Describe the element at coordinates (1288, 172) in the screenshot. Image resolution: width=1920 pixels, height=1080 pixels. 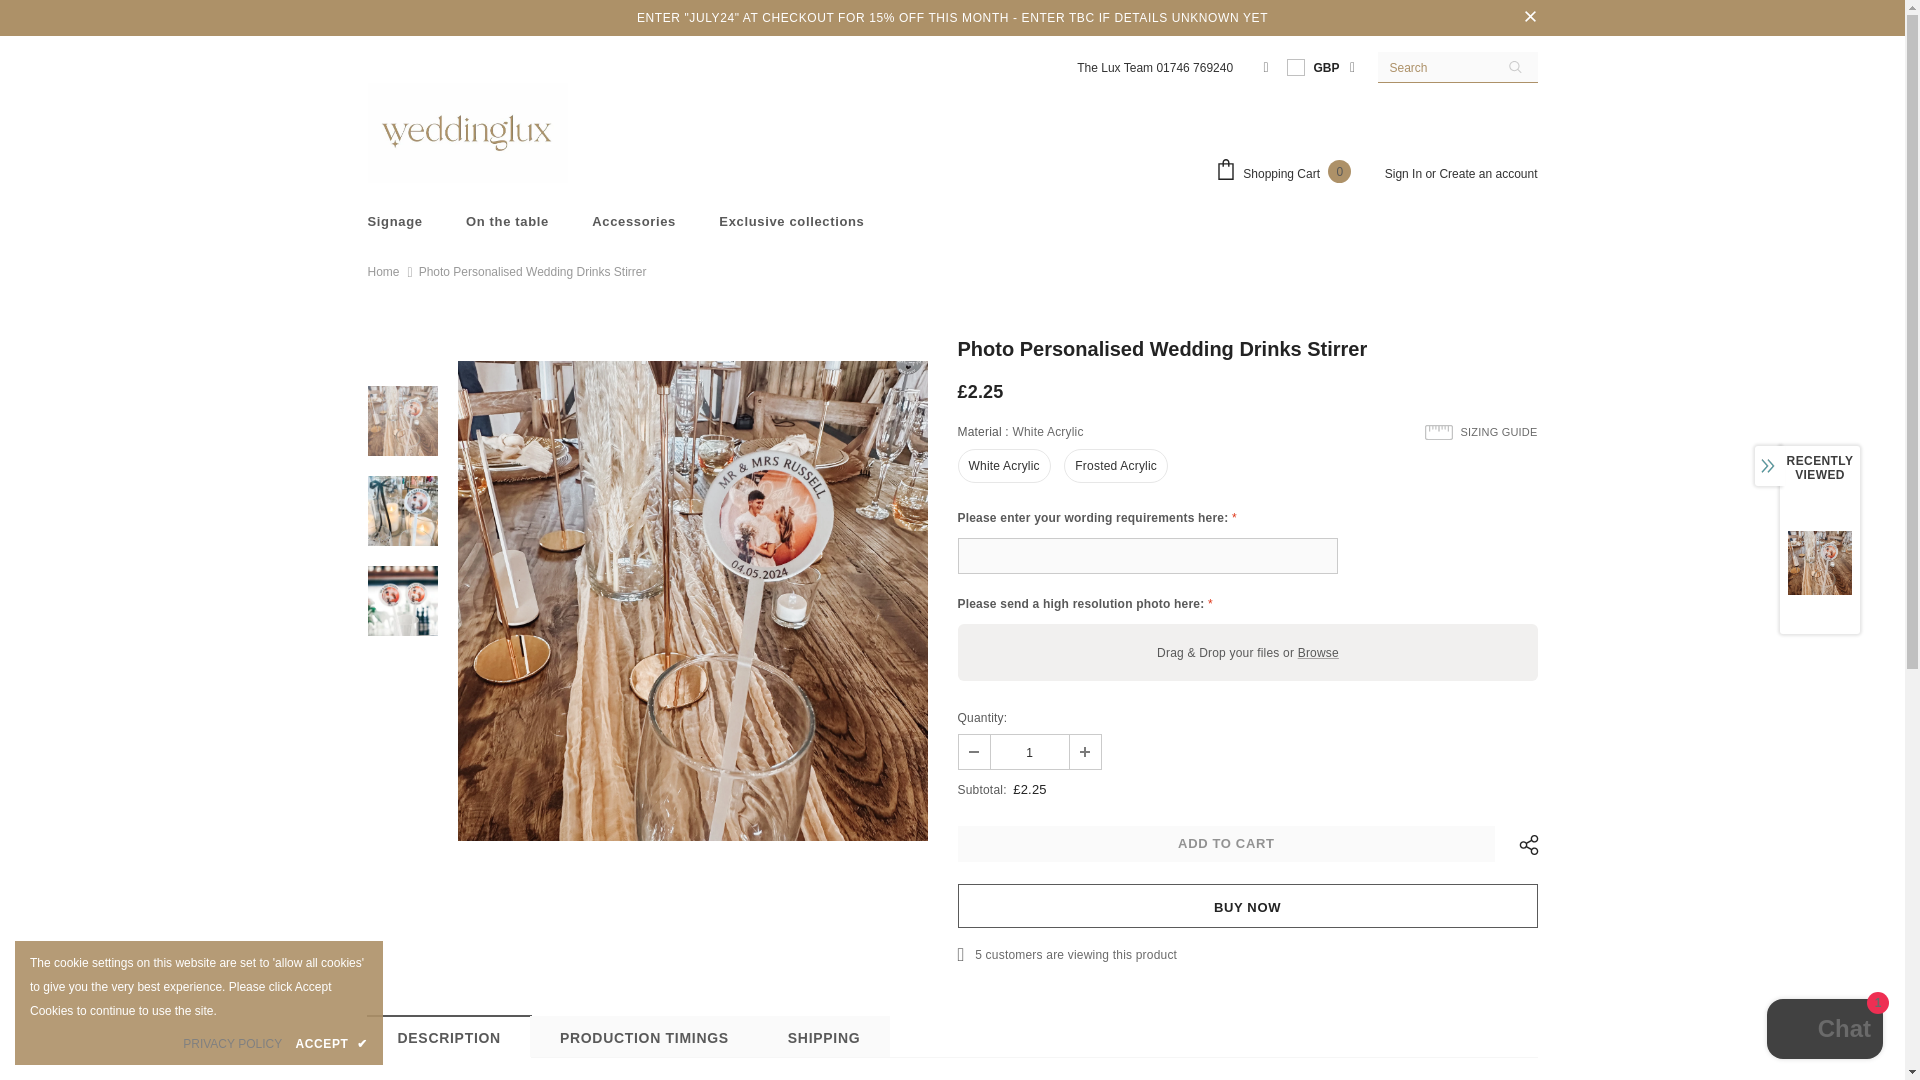
I see `Shopping Cart 0` at that location.